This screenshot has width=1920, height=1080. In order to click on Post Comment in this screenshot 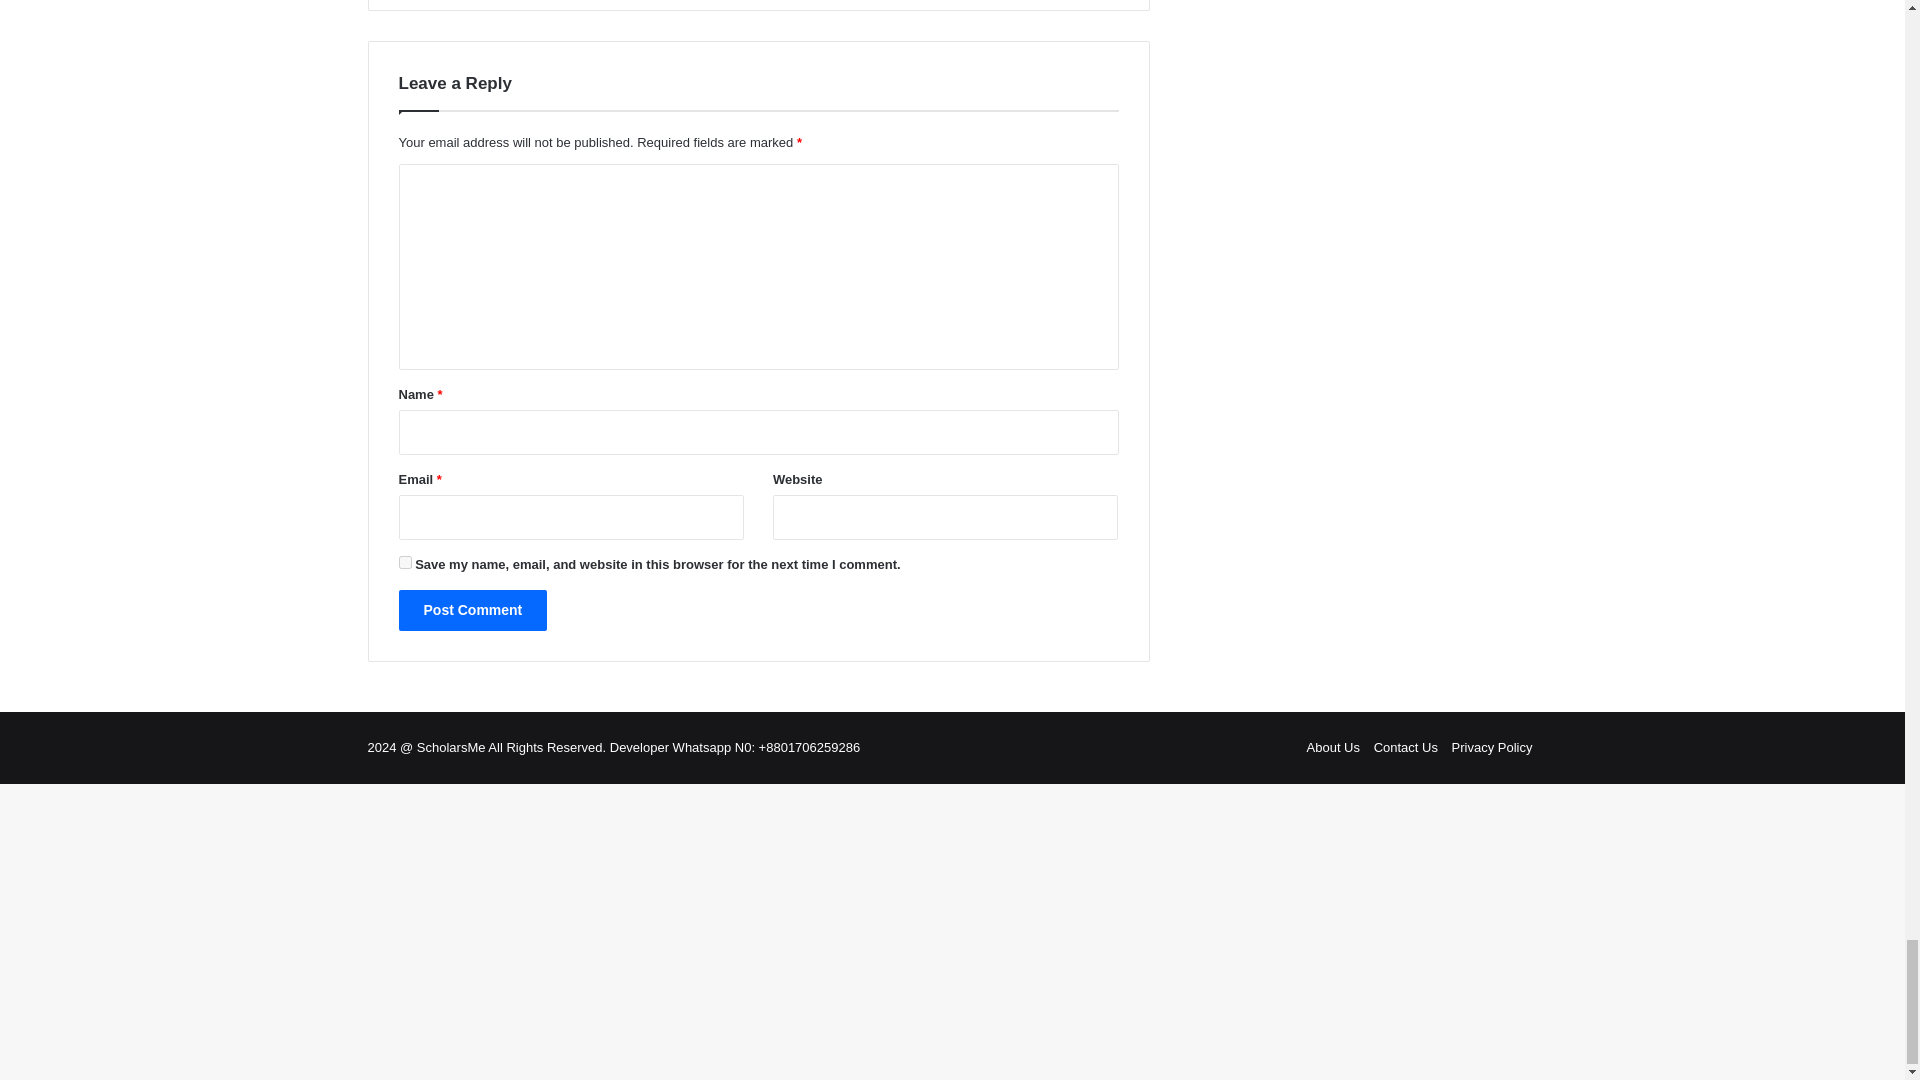, I will do `click(472, 610)`.